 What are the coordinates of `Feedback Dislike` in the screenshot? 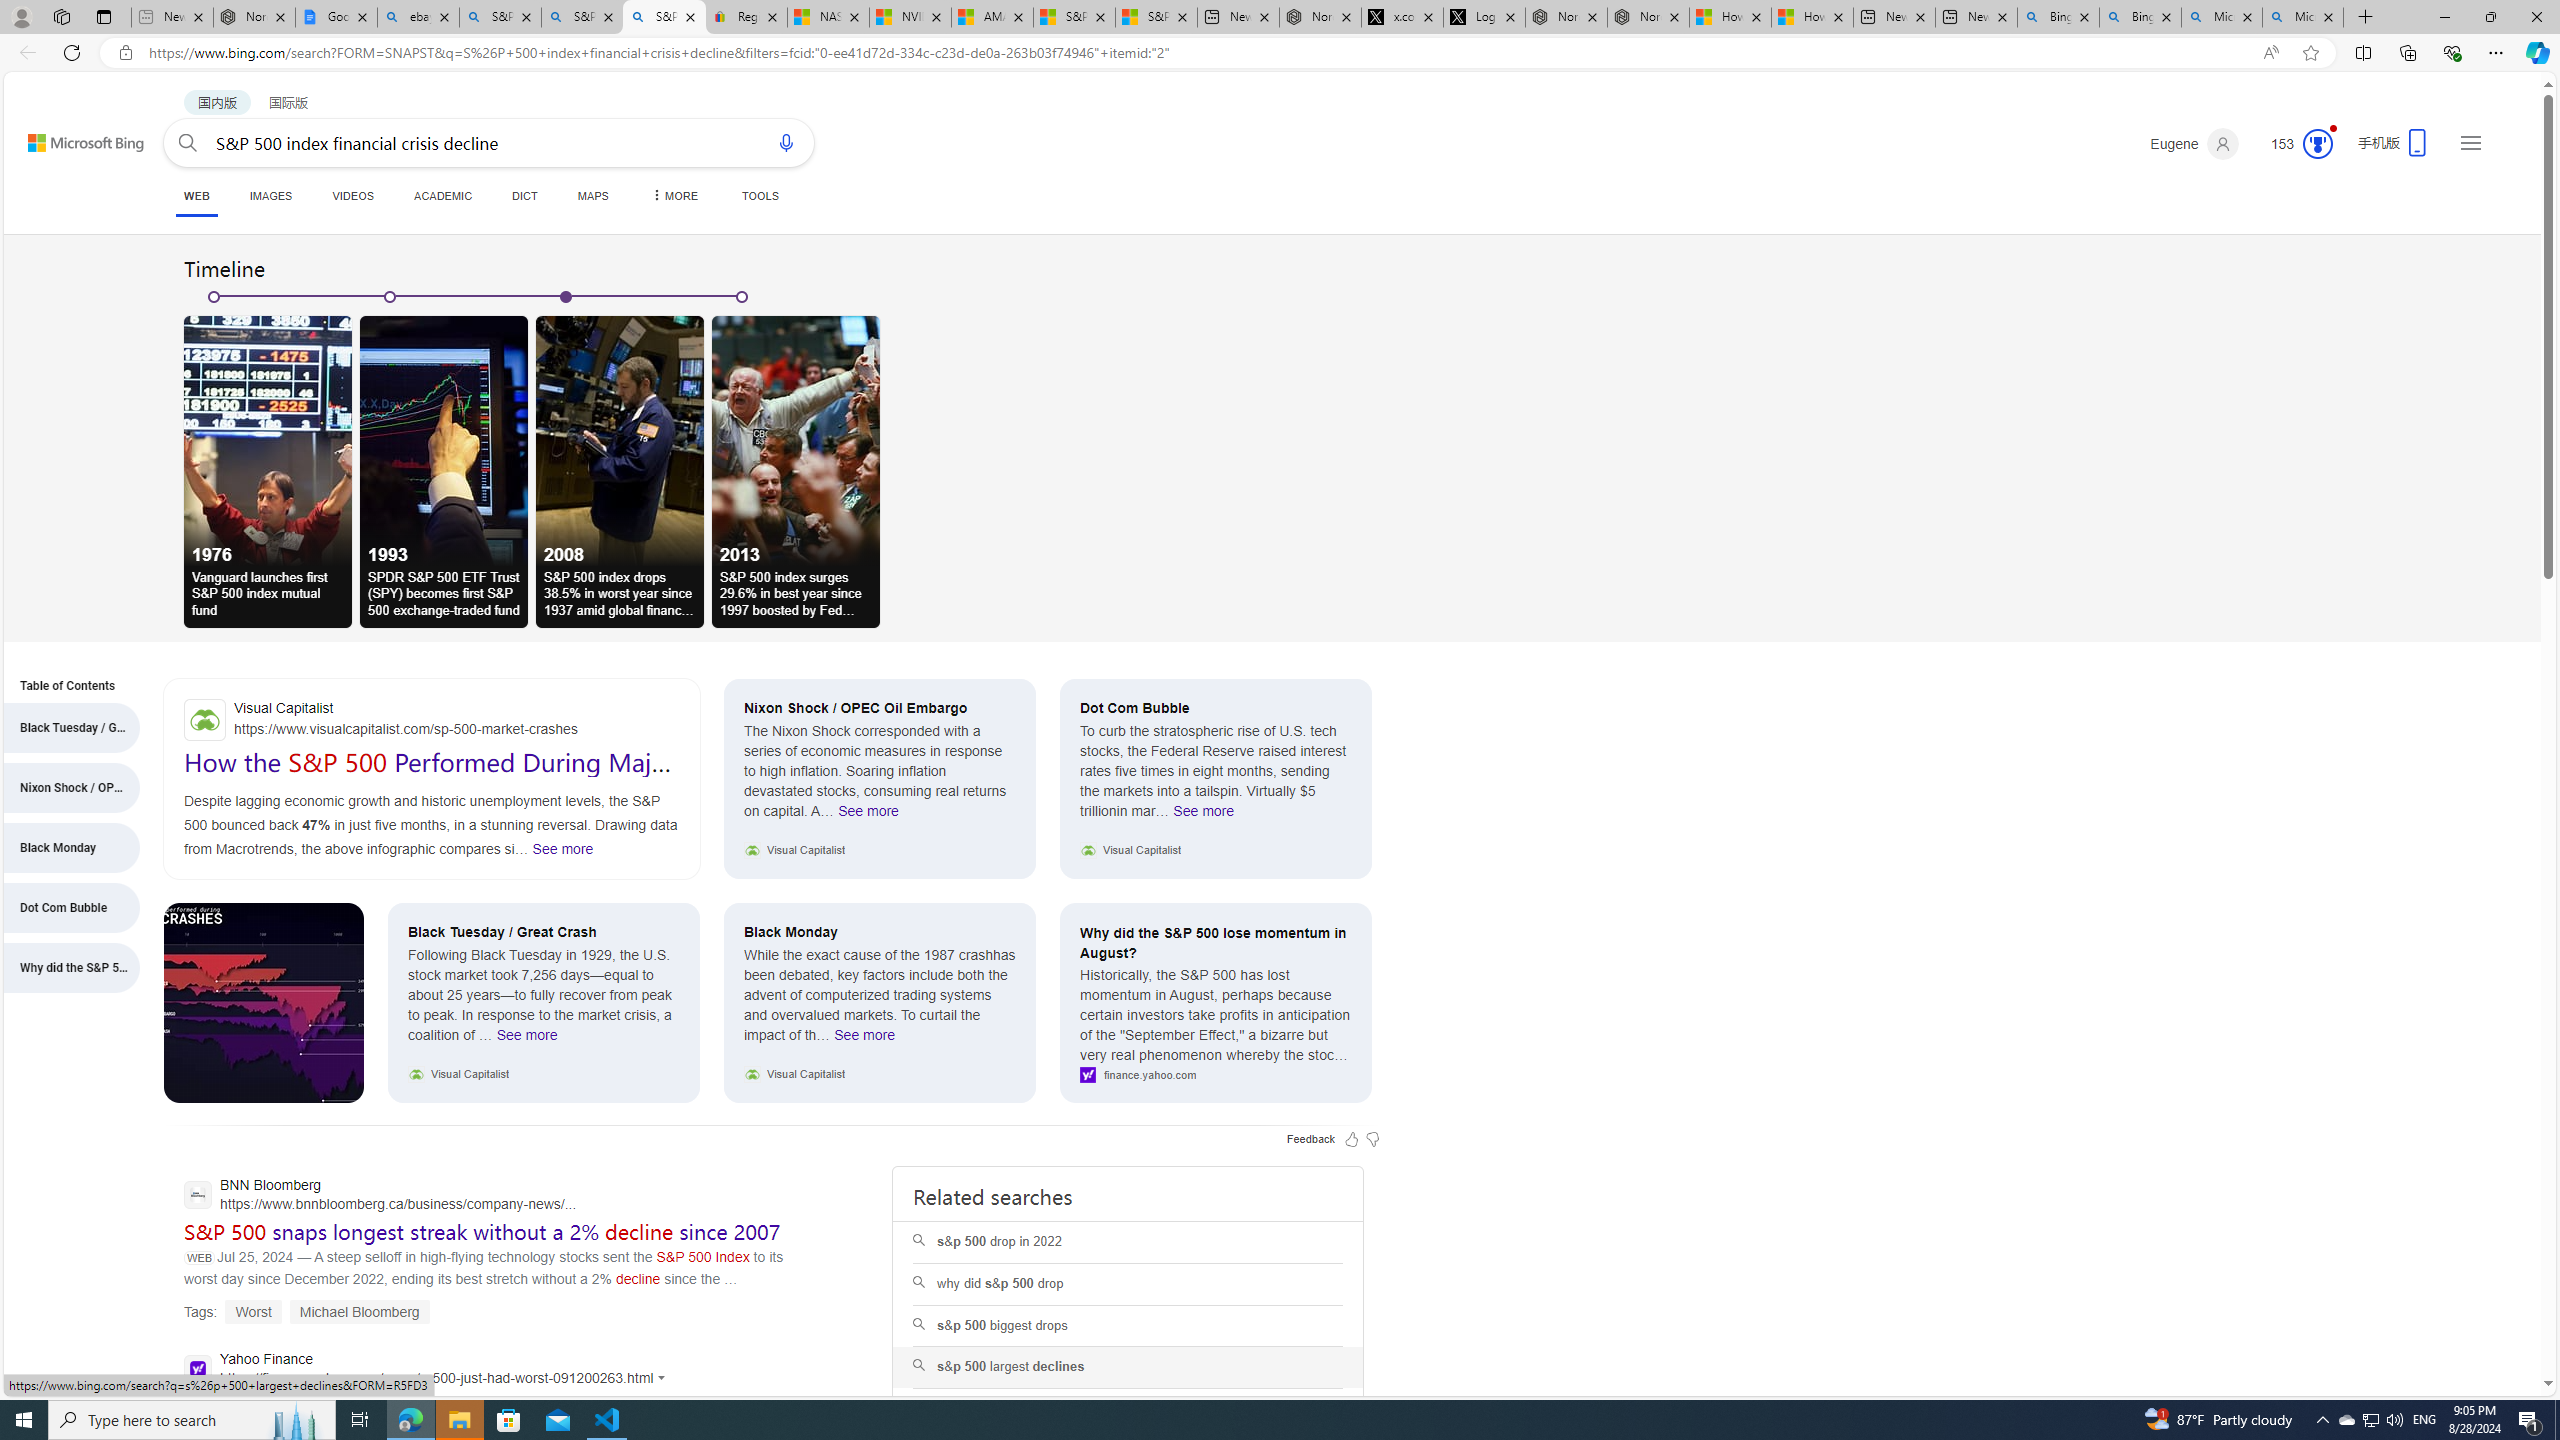 It's located at (1372, 1138).